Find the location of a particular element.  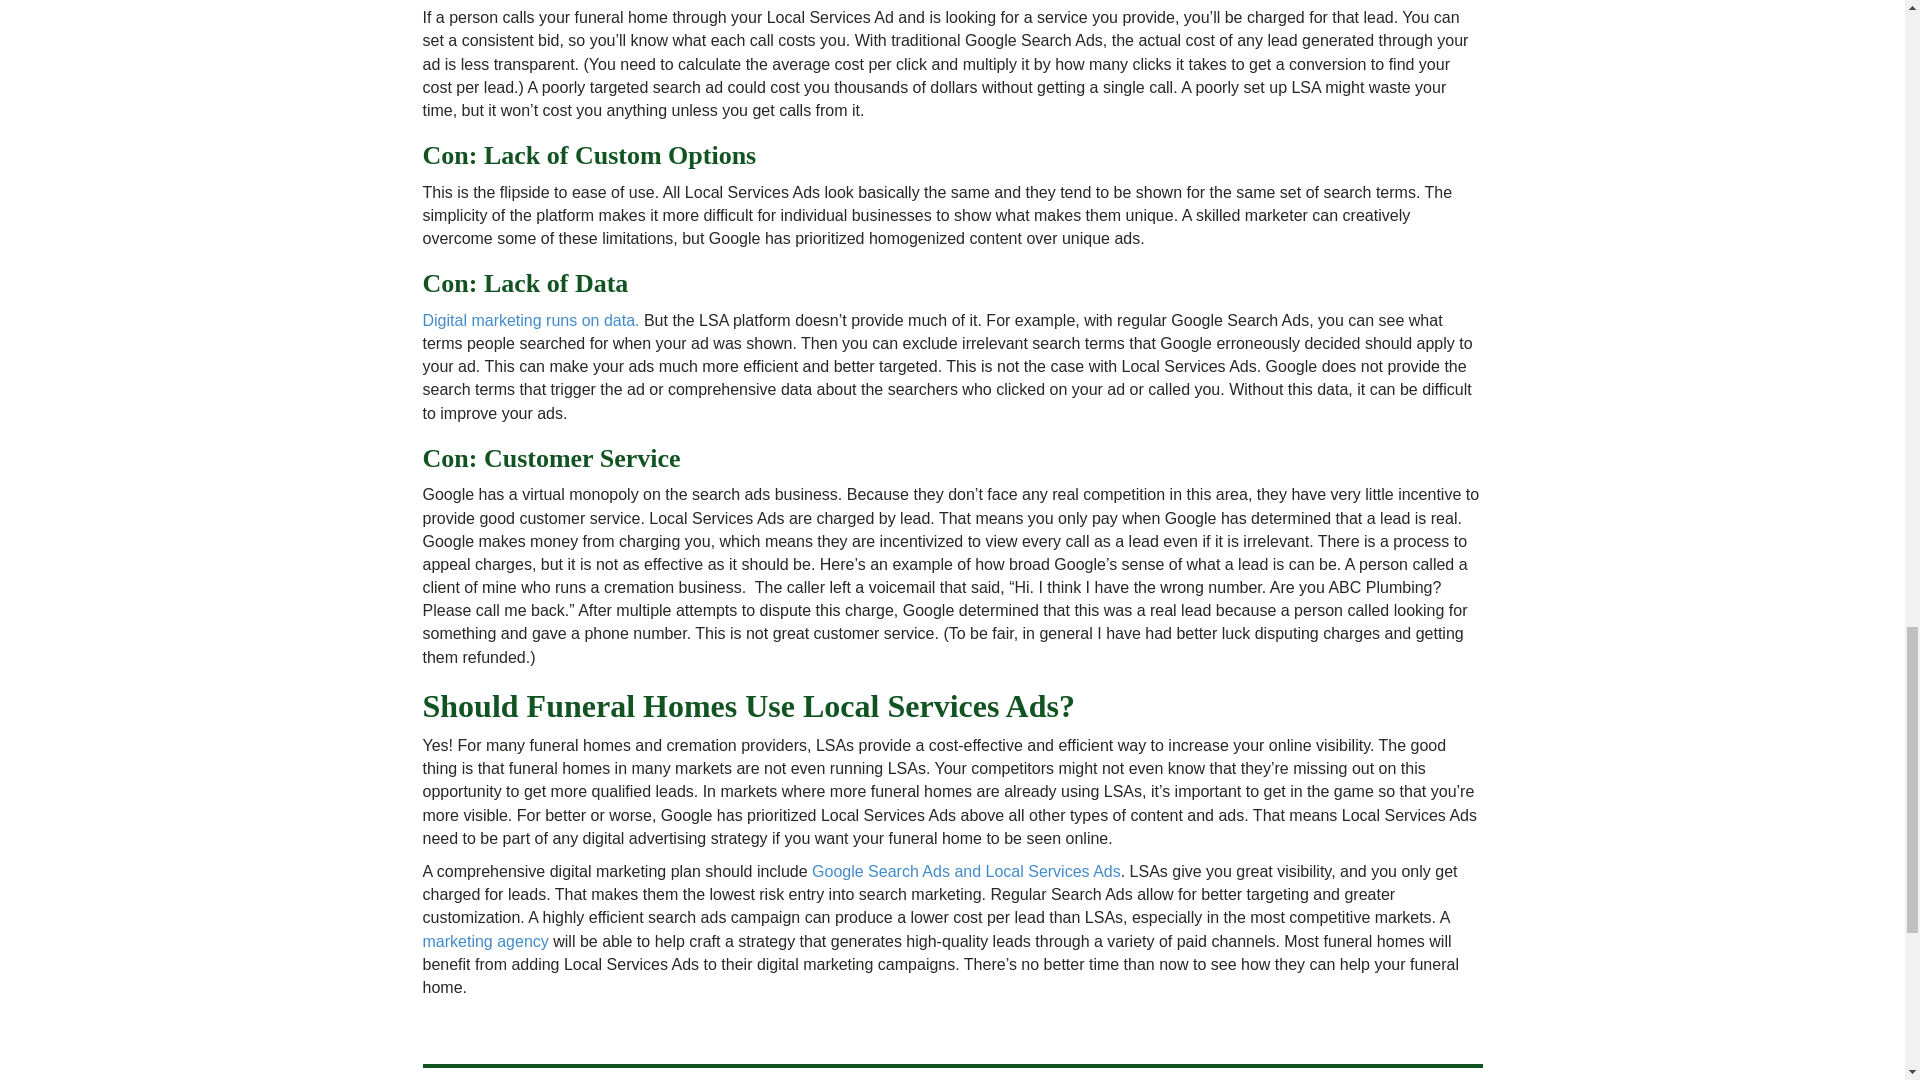

Digital marketing runs on data. is located at coordinates (530, 320).